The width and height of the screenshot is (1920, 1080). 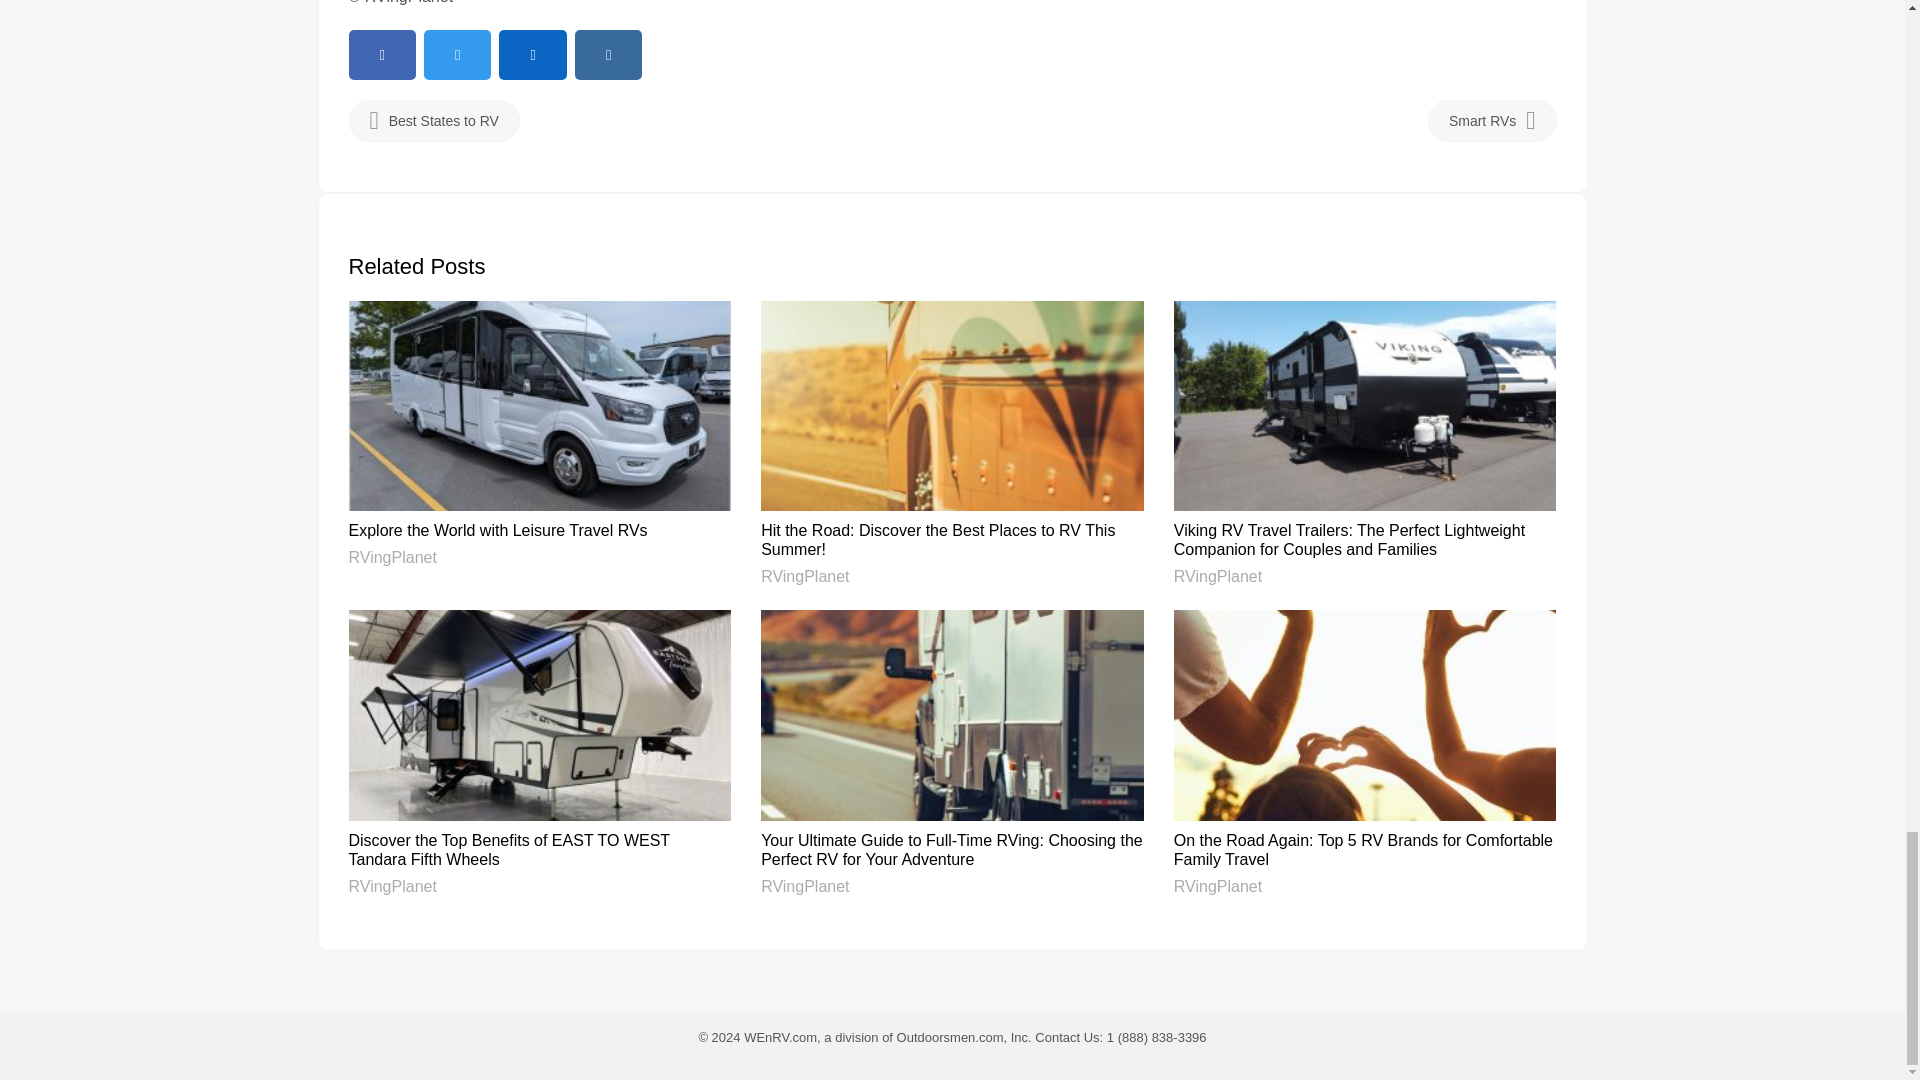 What do you see at coordinates (391, 556) in the screenshot?
I see `RVingPlanet` at bounding box center [391, 556].